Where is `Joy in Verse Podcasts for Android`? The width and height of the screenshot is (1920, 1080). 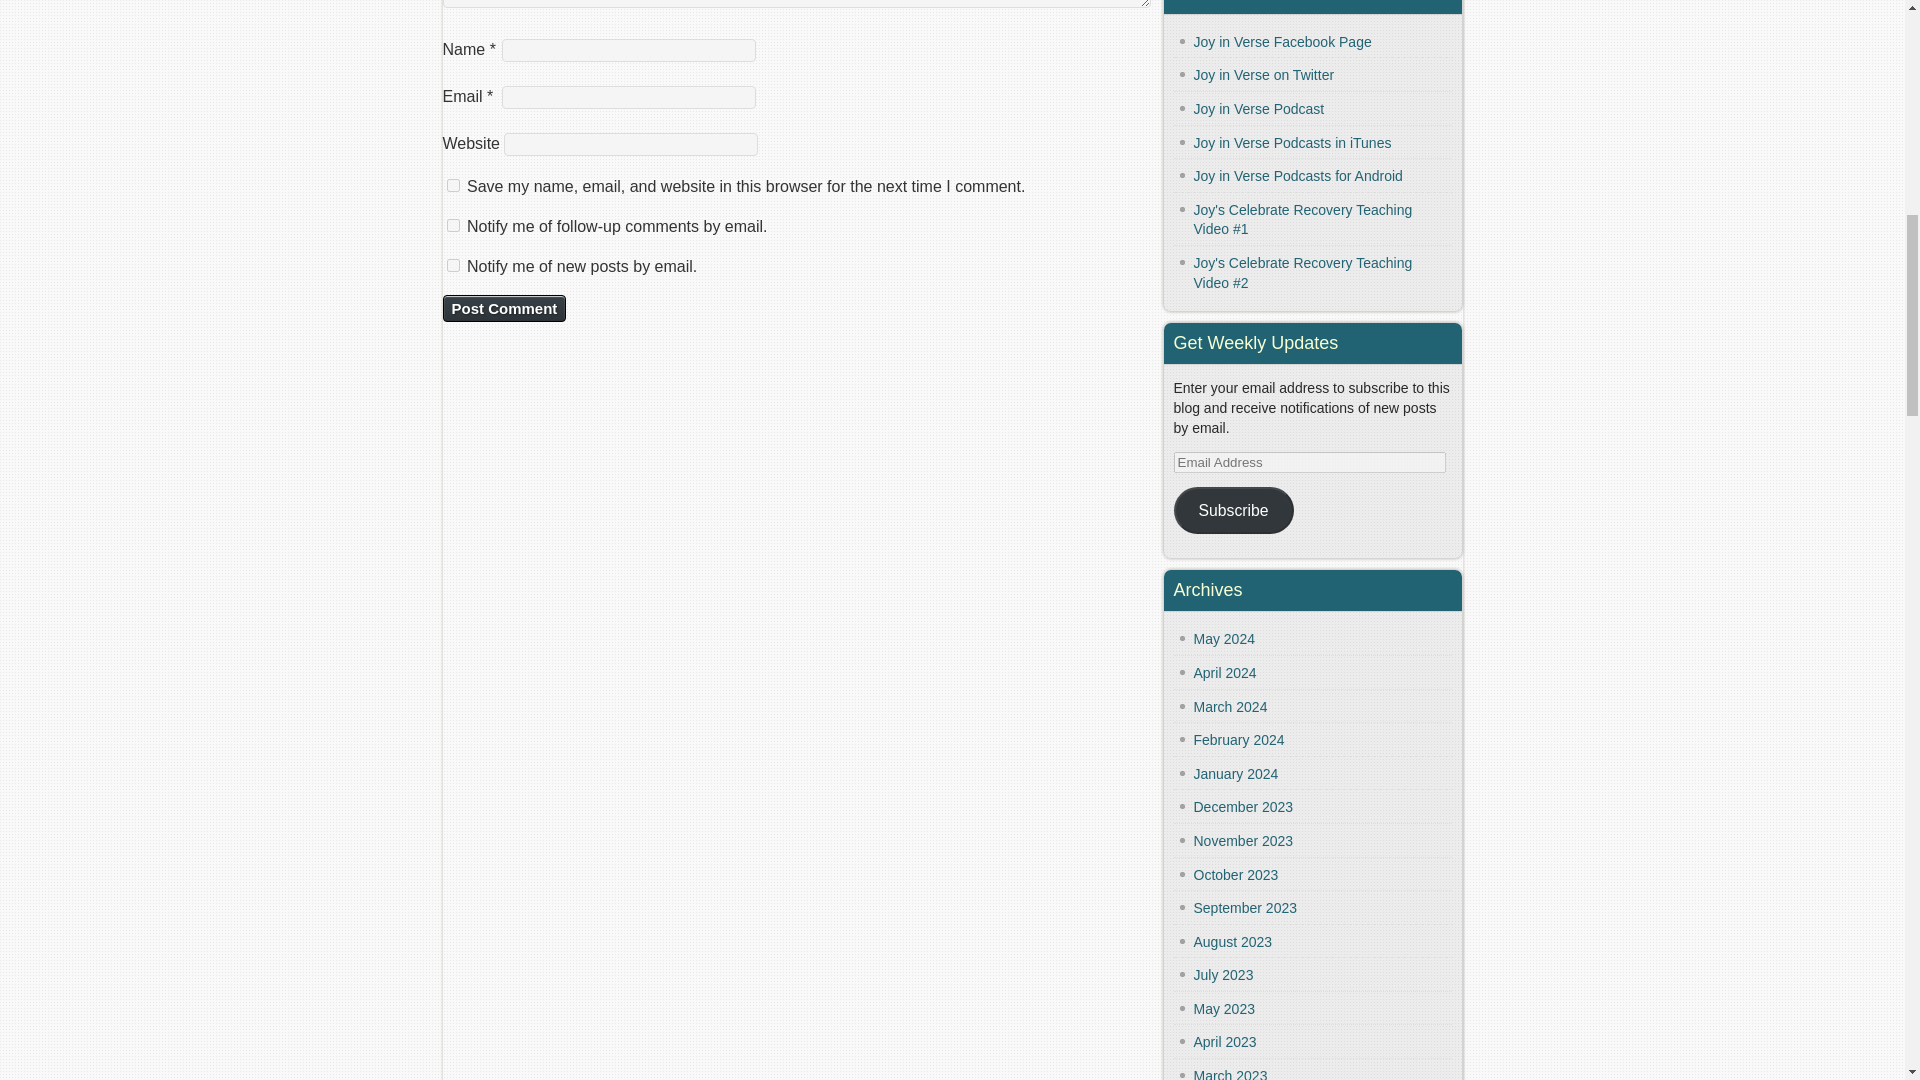 Joy in Verse Podcasts for Android is located at coordinates (1298, 176).